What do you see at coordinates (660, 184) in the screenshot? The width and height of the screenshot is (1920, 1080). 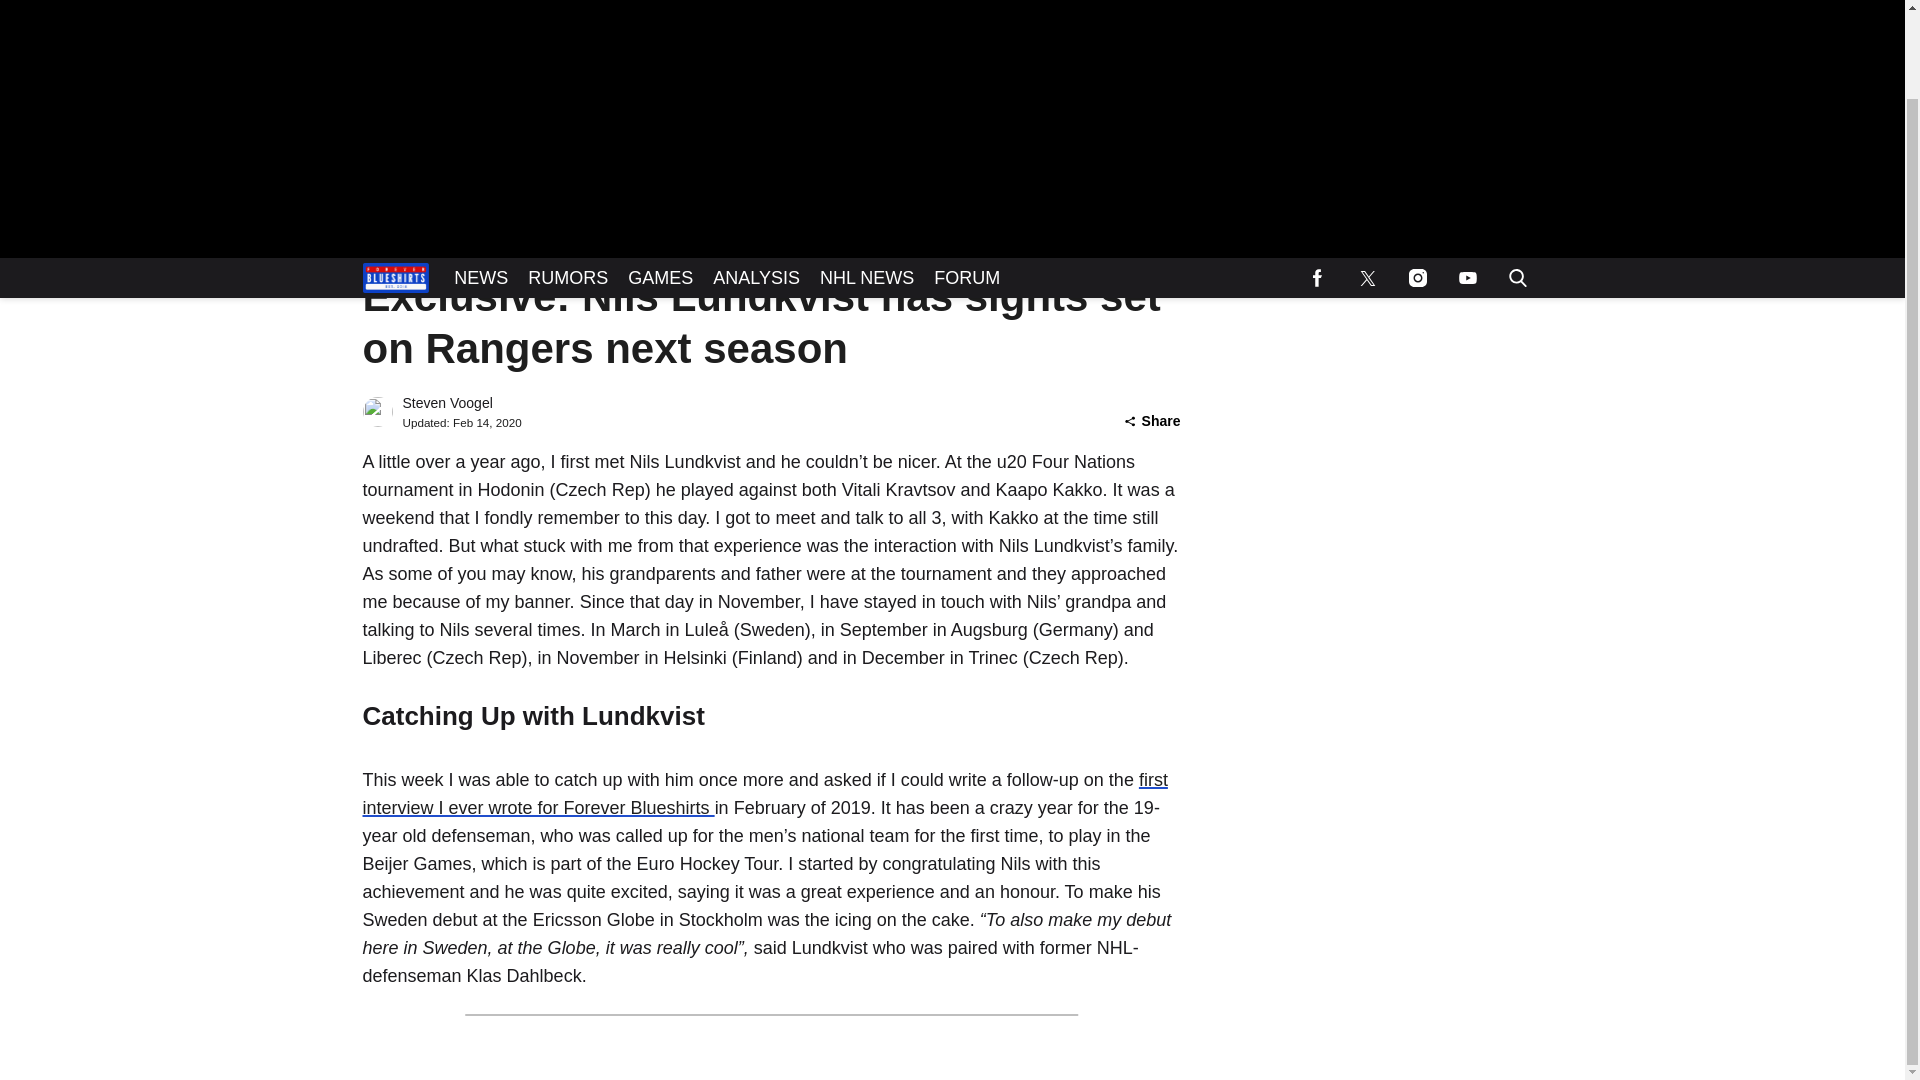 I see `GAMES` at bounding box center [660, 184].